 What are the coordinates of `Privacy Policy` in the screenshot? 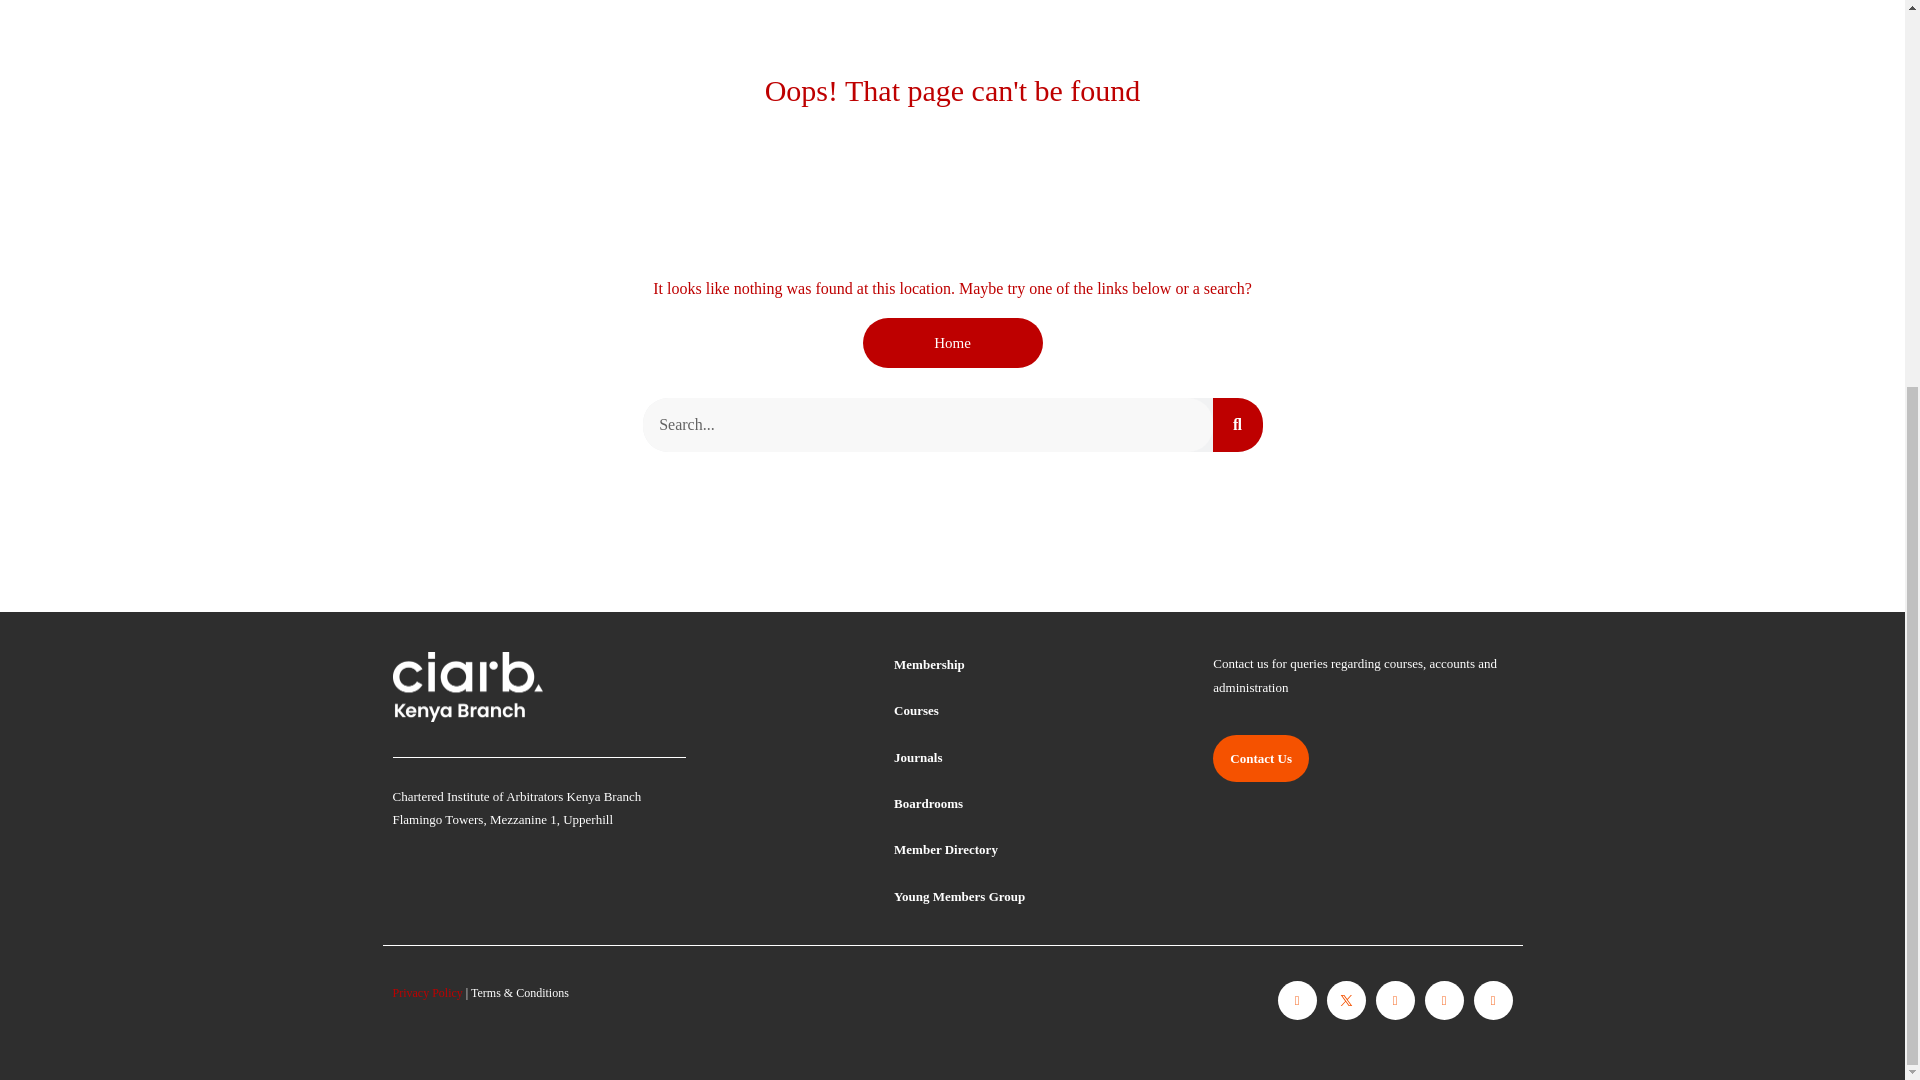 It's located at (426, 993).